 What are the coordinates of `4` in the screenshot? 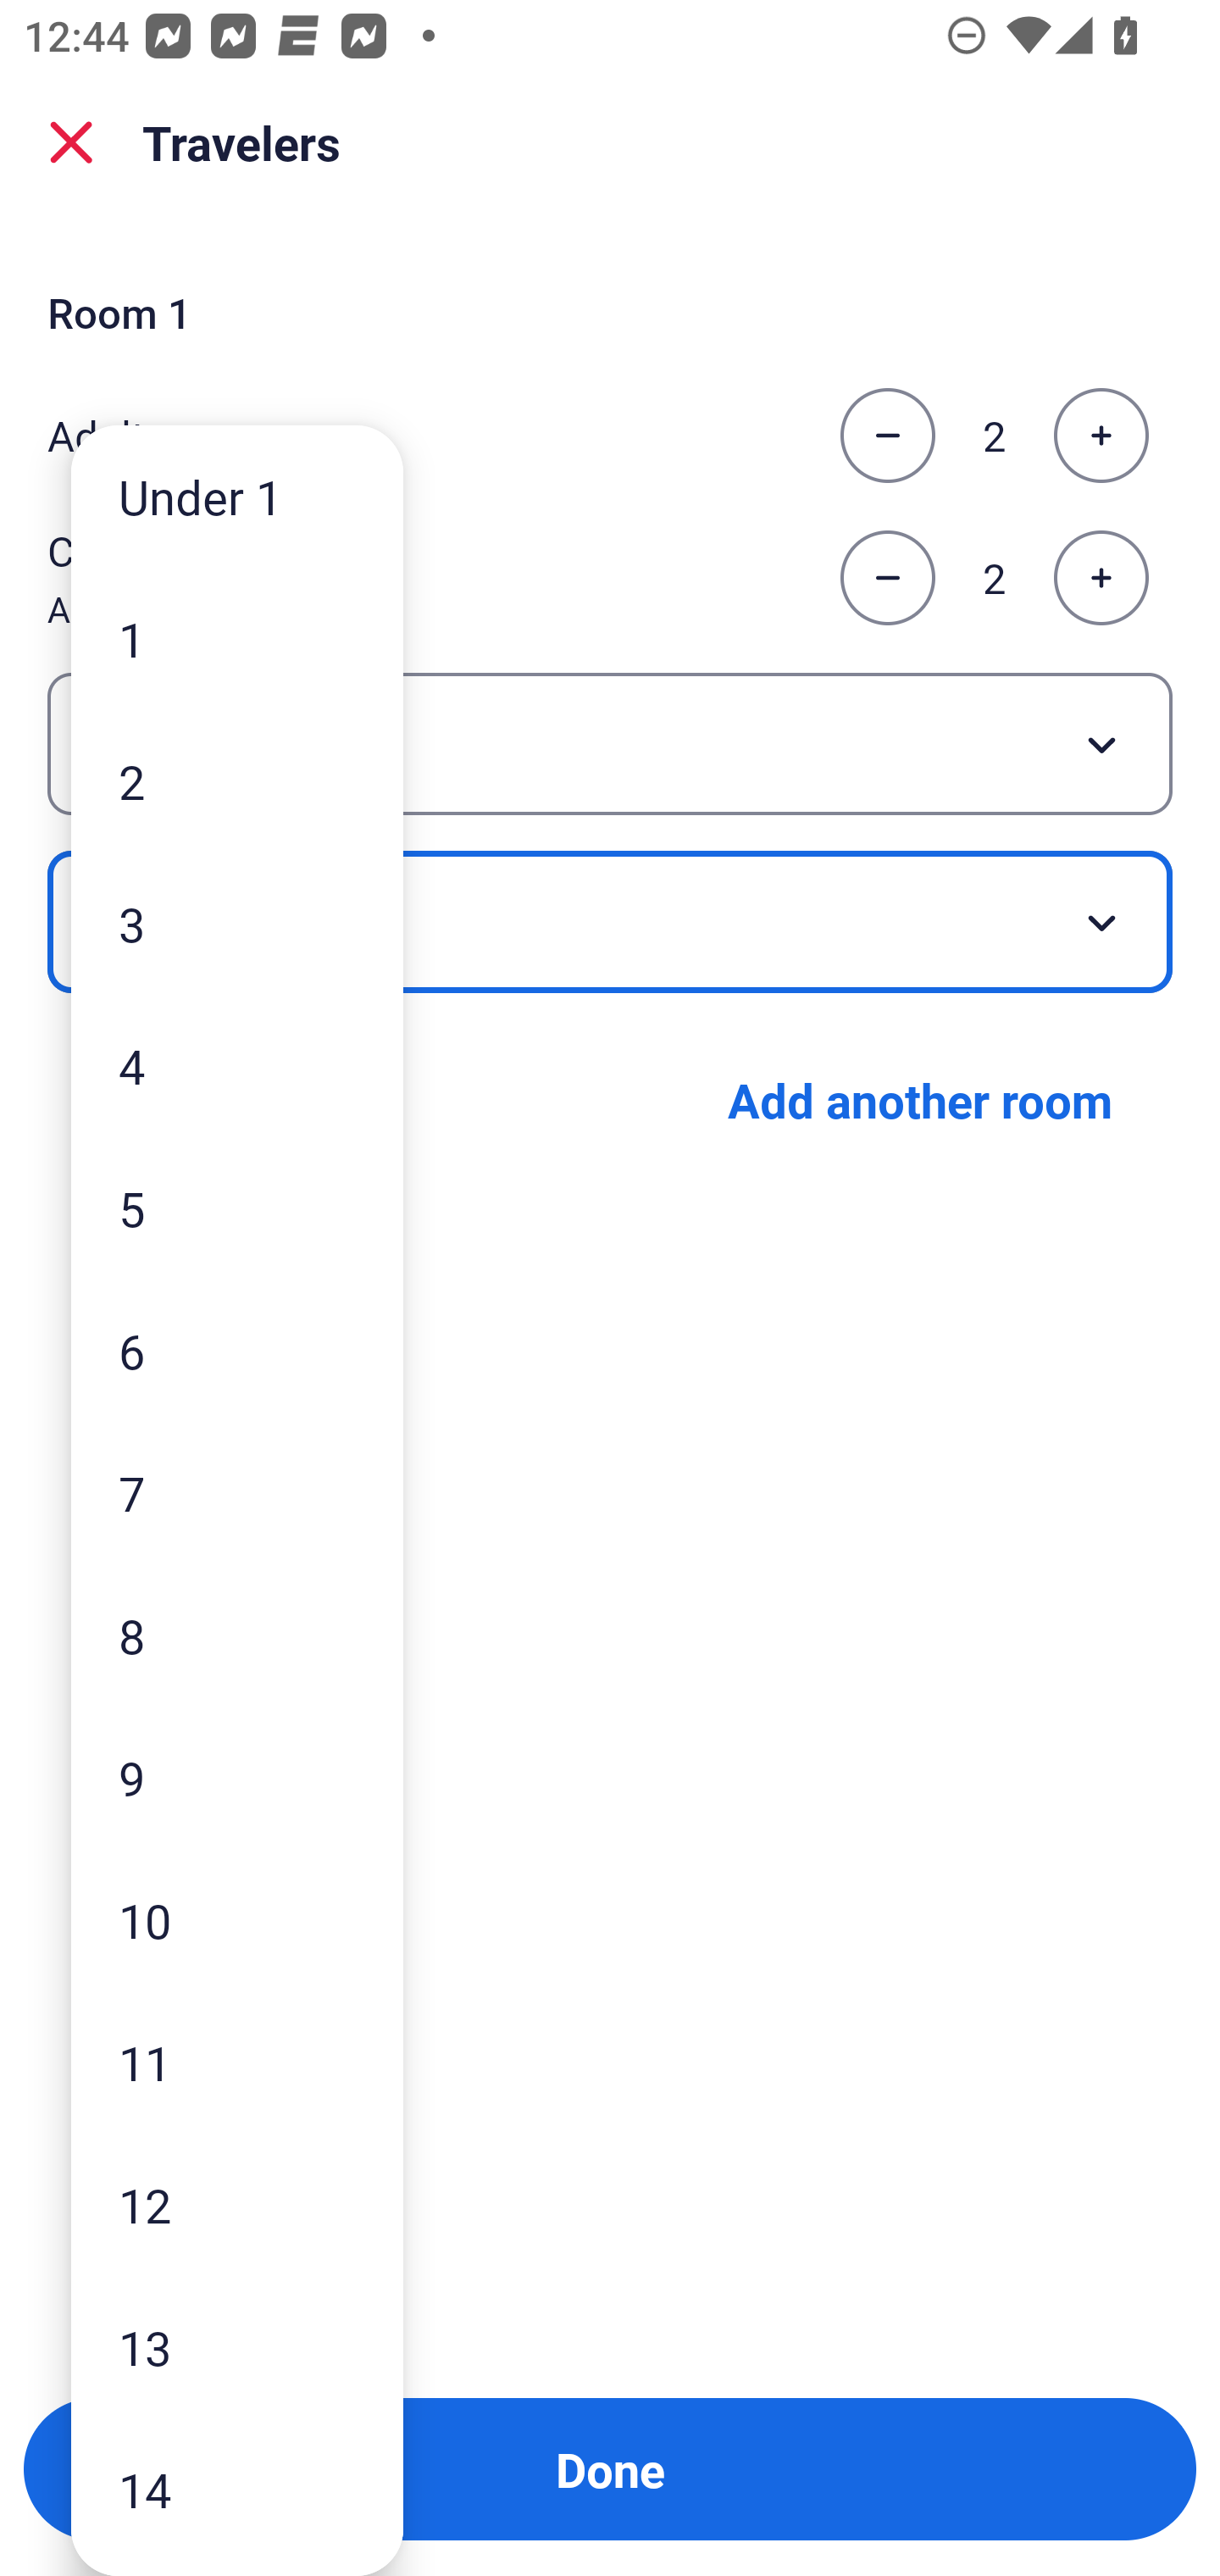 It's located at (237, 1064).